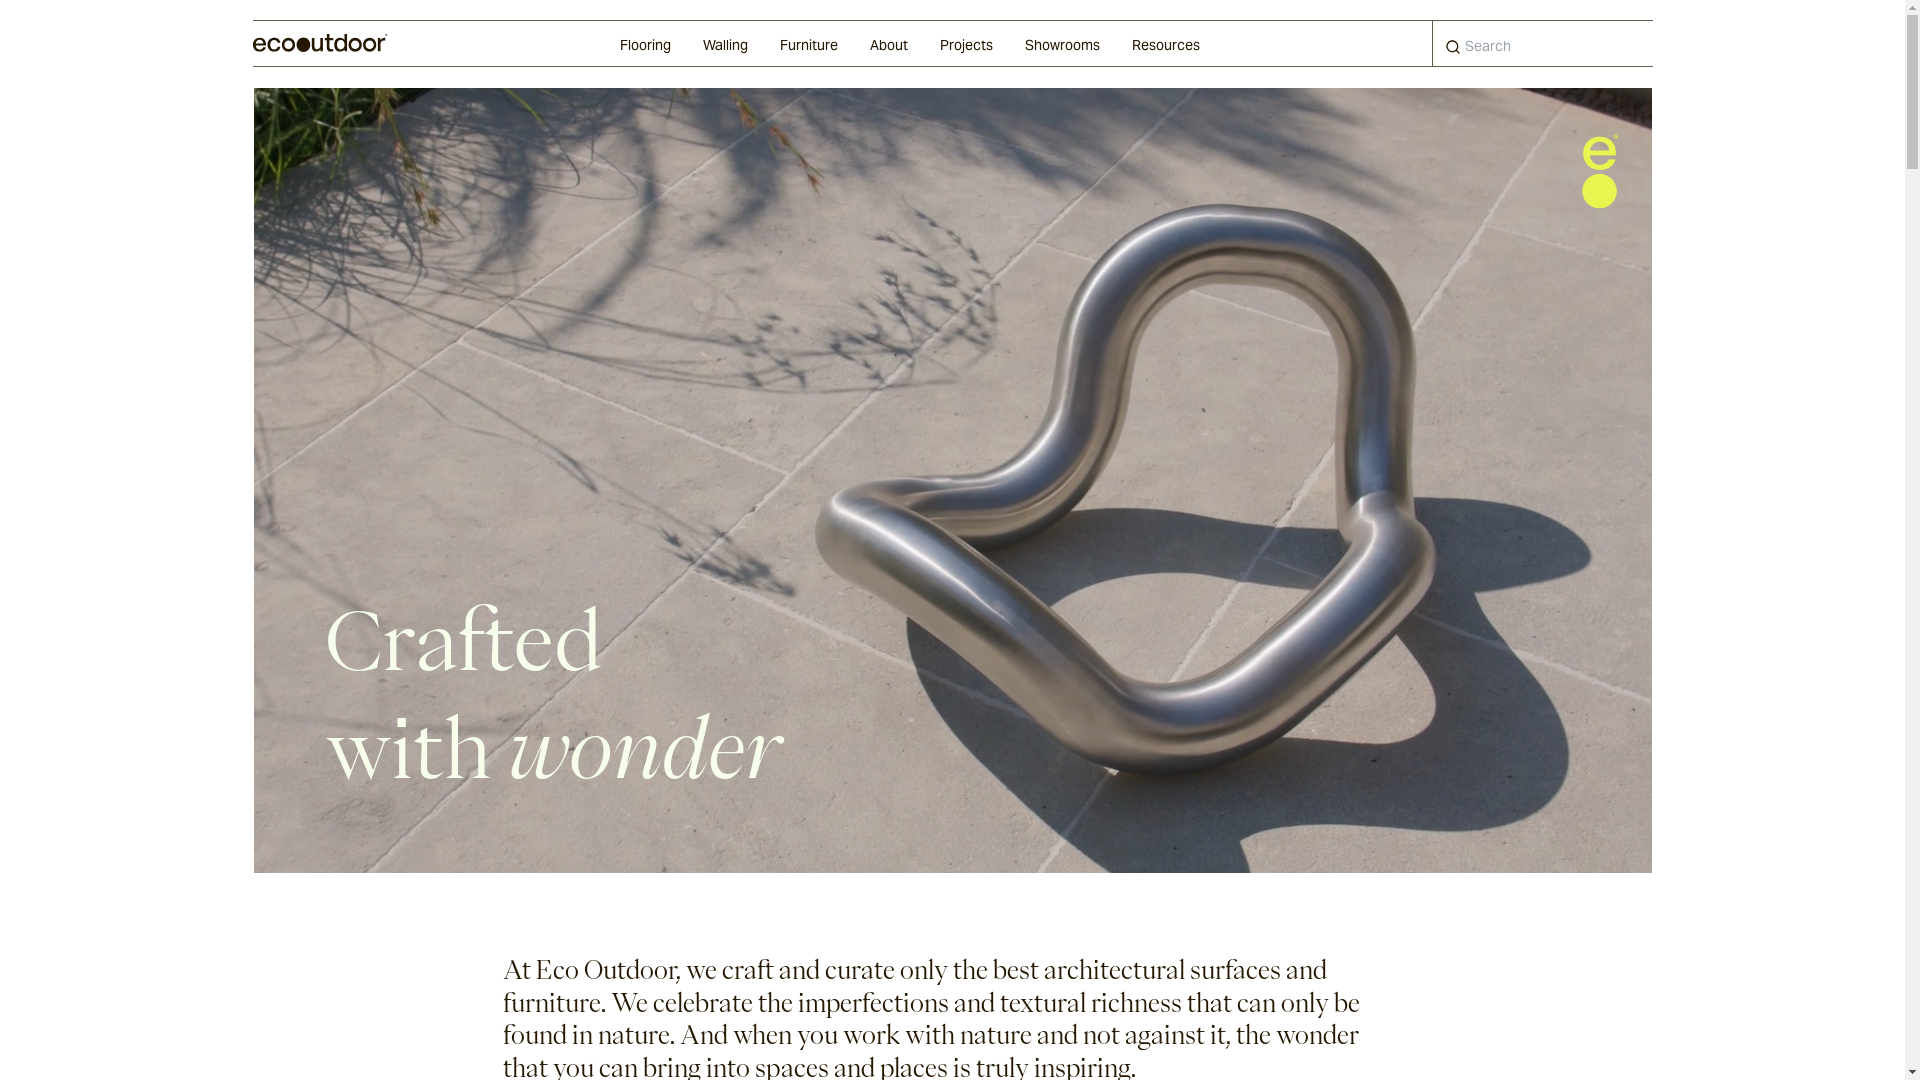 Image resolution: width=1920 pixels, height=1080 pixels. I want to click on Projects, so click(966, 44).